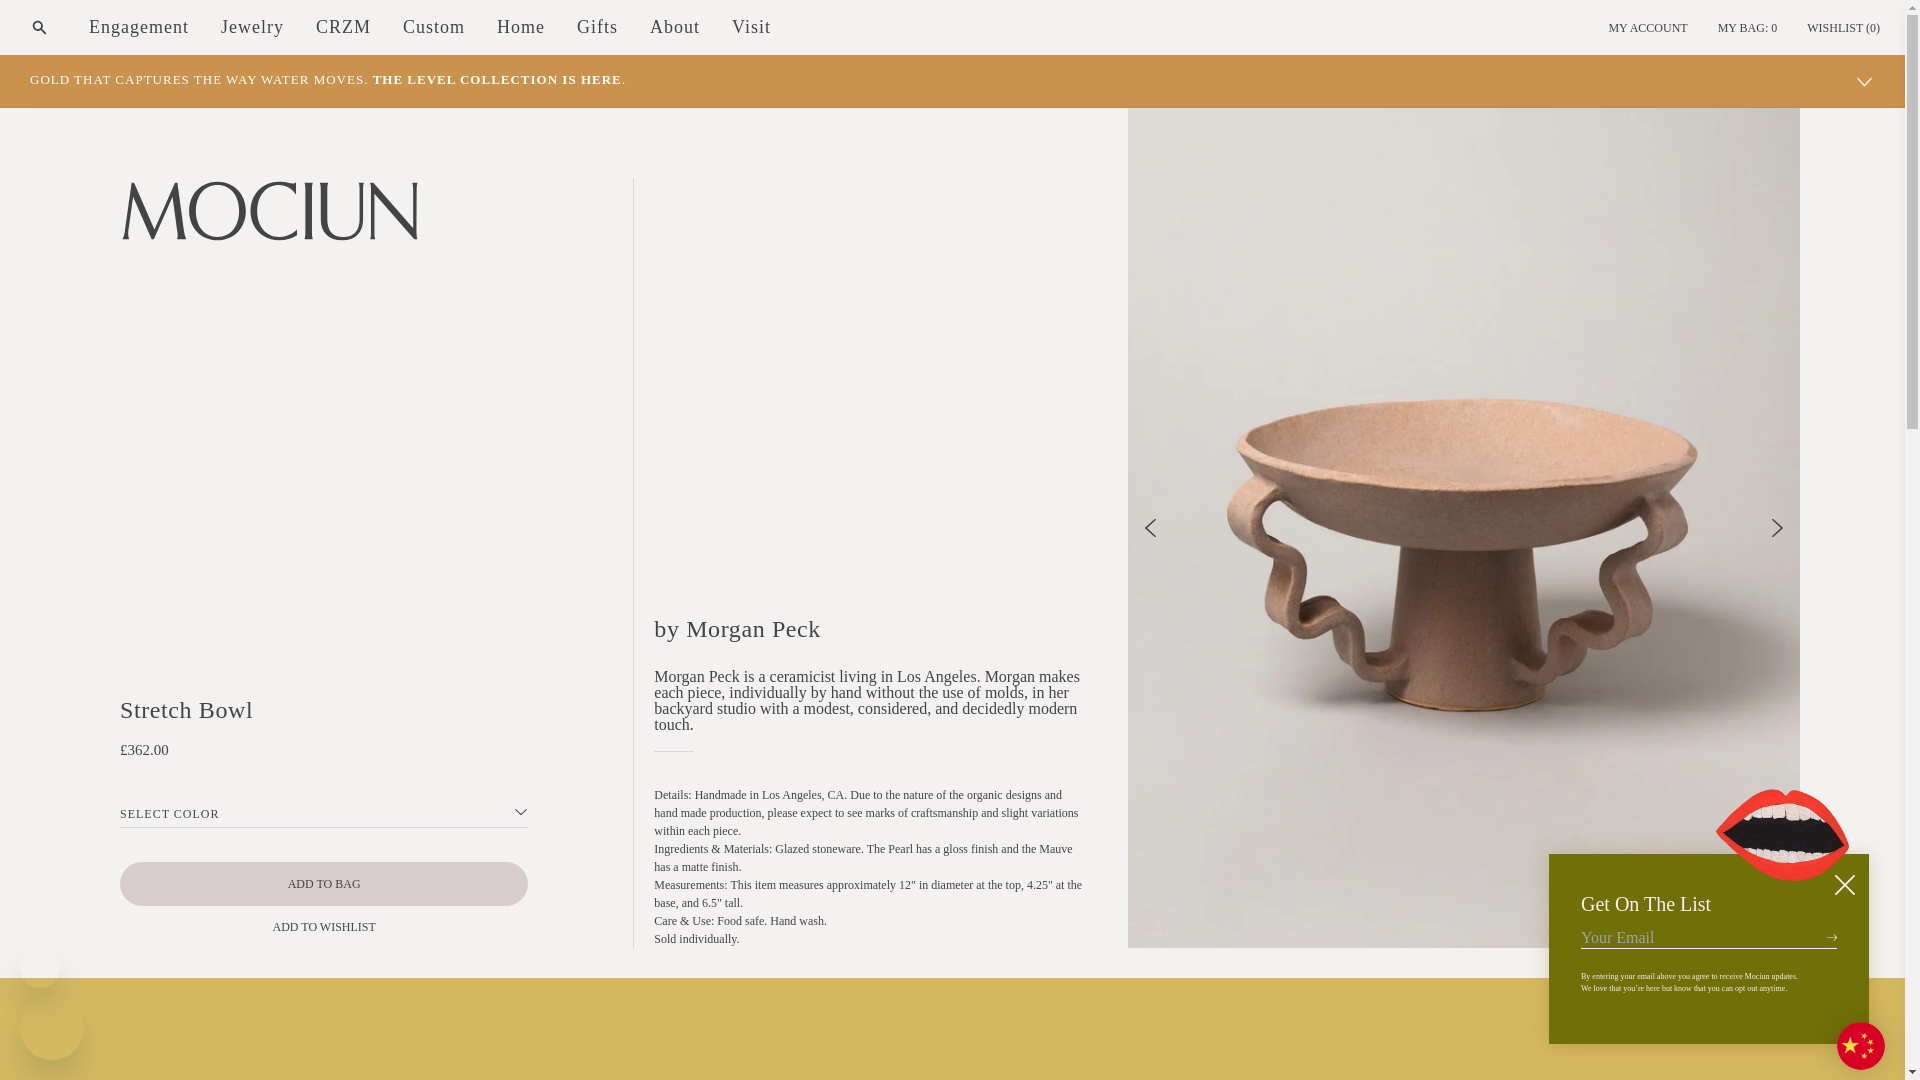 The height and width of the screenshot is (1080, 1920). I want to click on Skip to content, so click(60, 23).